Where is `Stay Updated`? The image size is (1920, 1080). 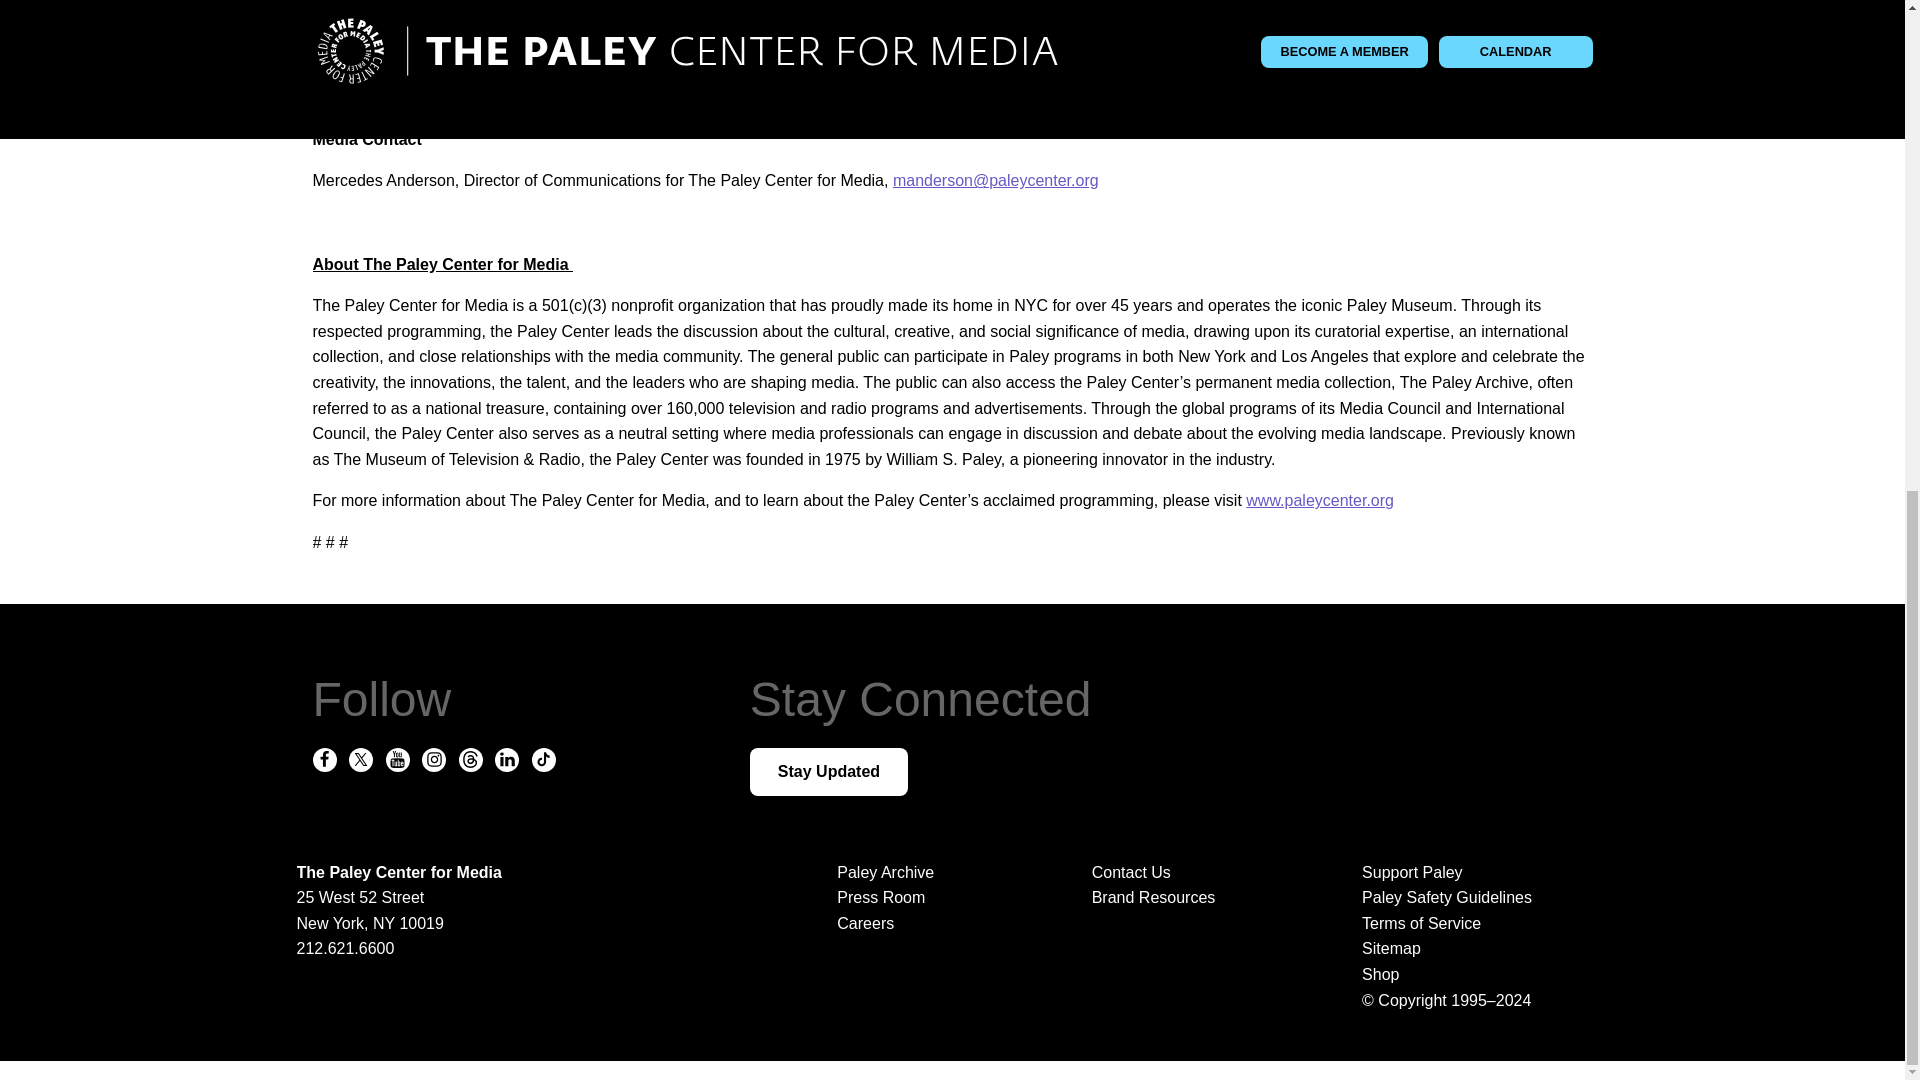 Stay Updated is located at coordinates (829, 772).